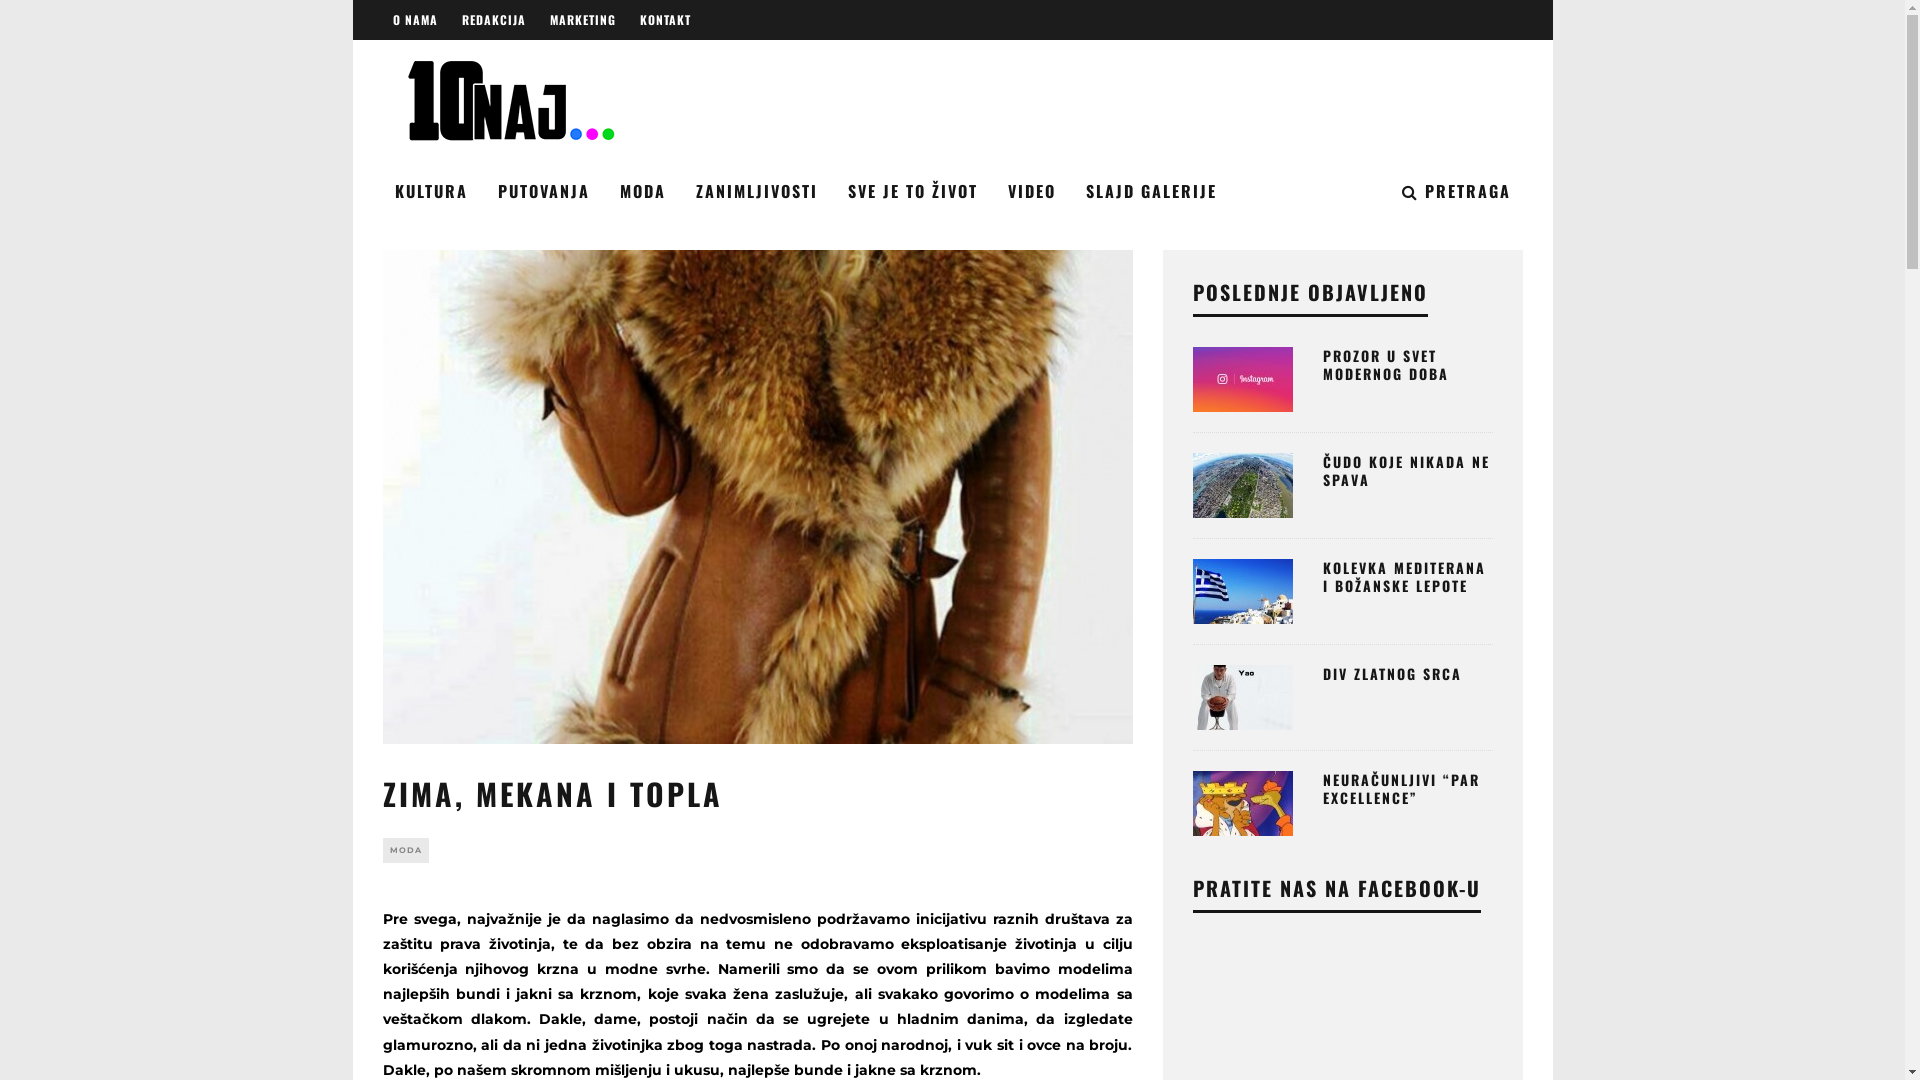  Describe the element at coordinates (544, 192) in the screenshot. I see `PUTOVANJA` at that location.